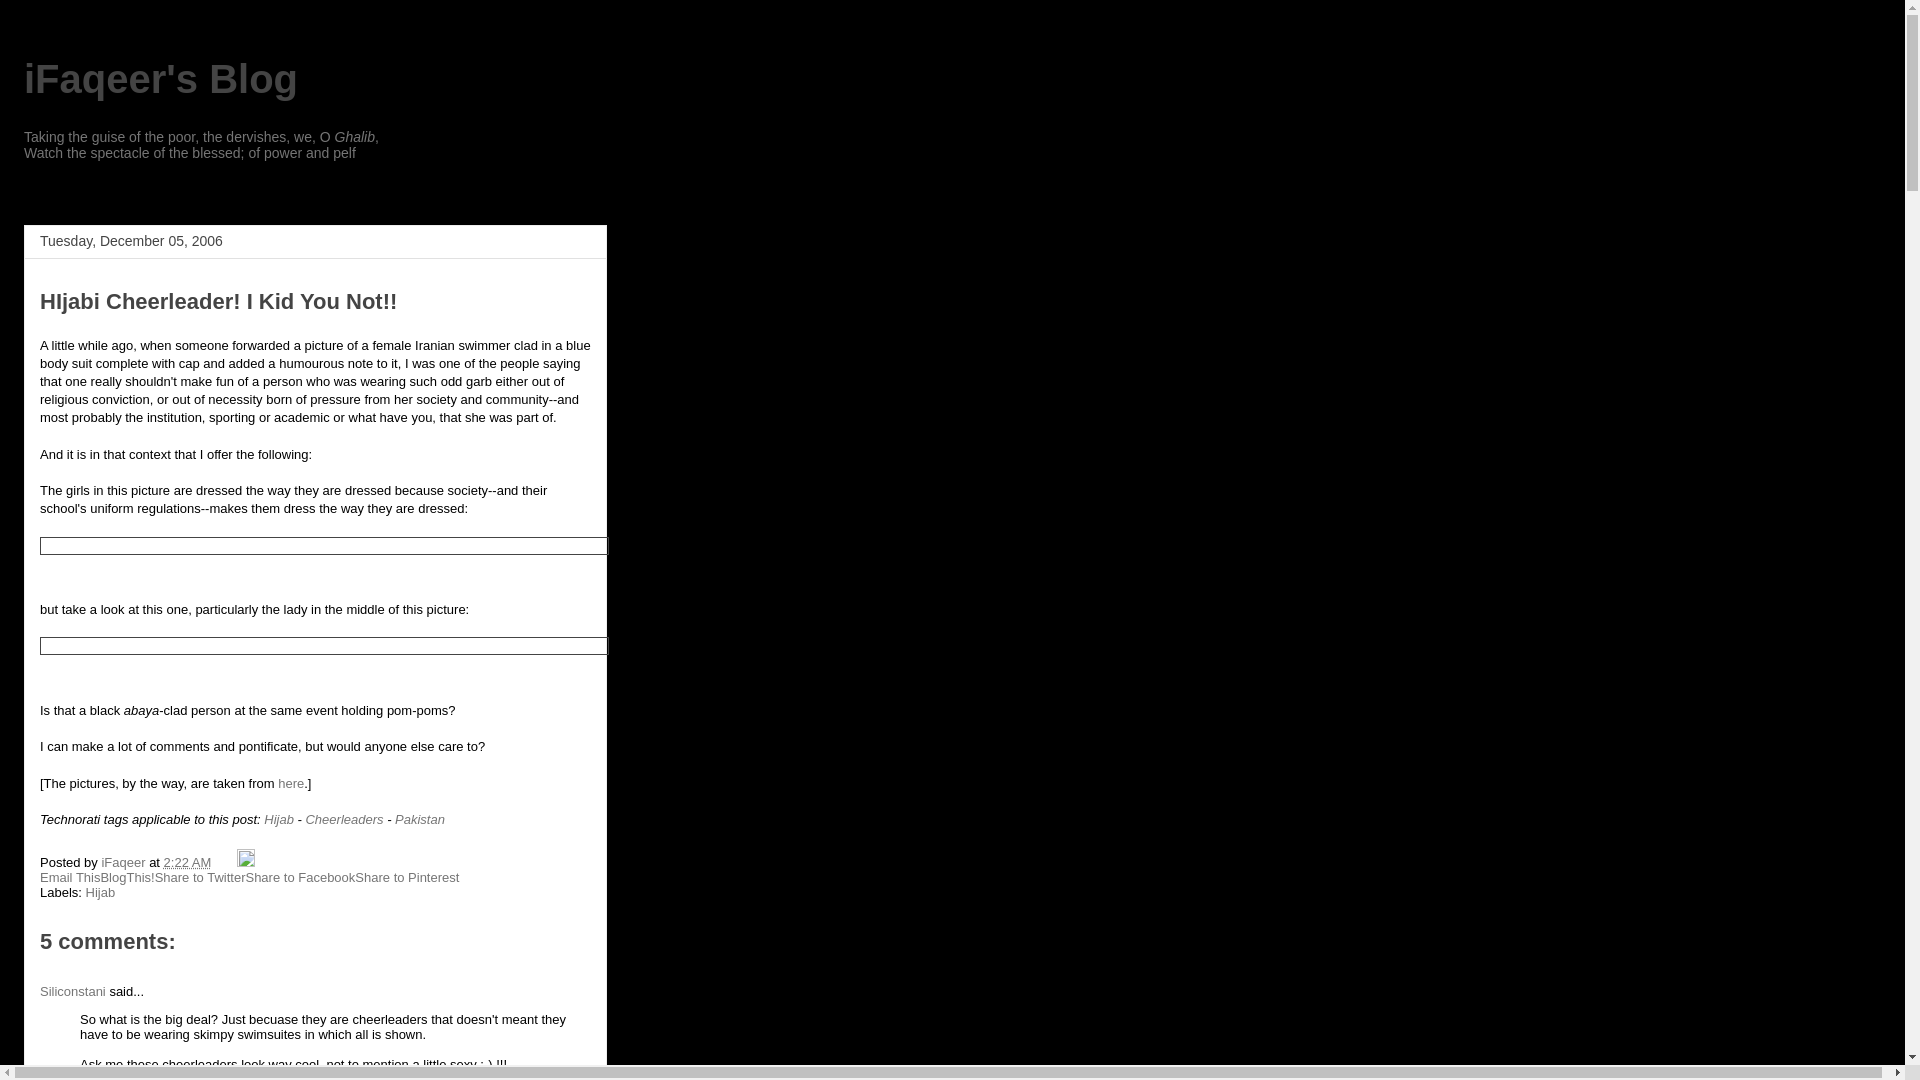 Image resolution: width=1920 pixels, height=1080 pixels. I want to click on here, so click(290, 783).